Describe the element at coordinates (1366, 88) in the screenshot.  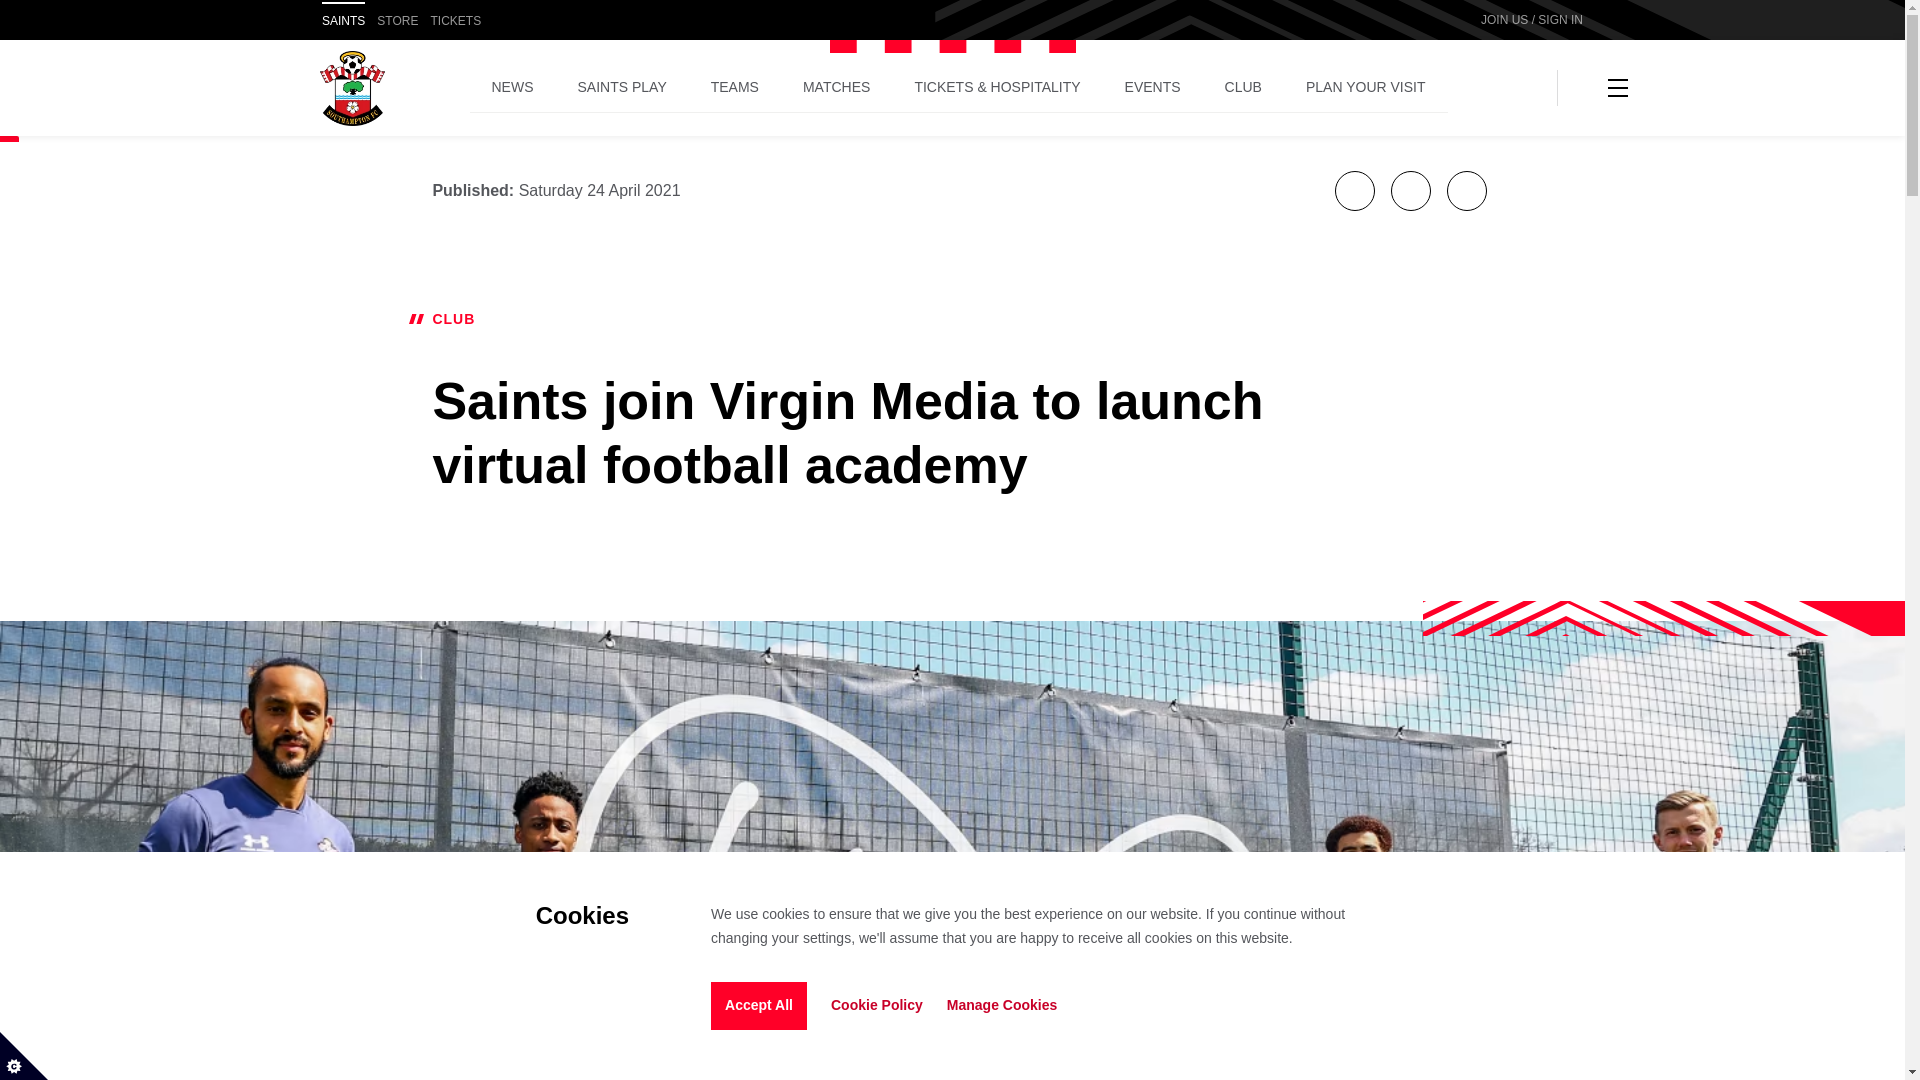
I see `PLAN YOUR VISIT` at that location.